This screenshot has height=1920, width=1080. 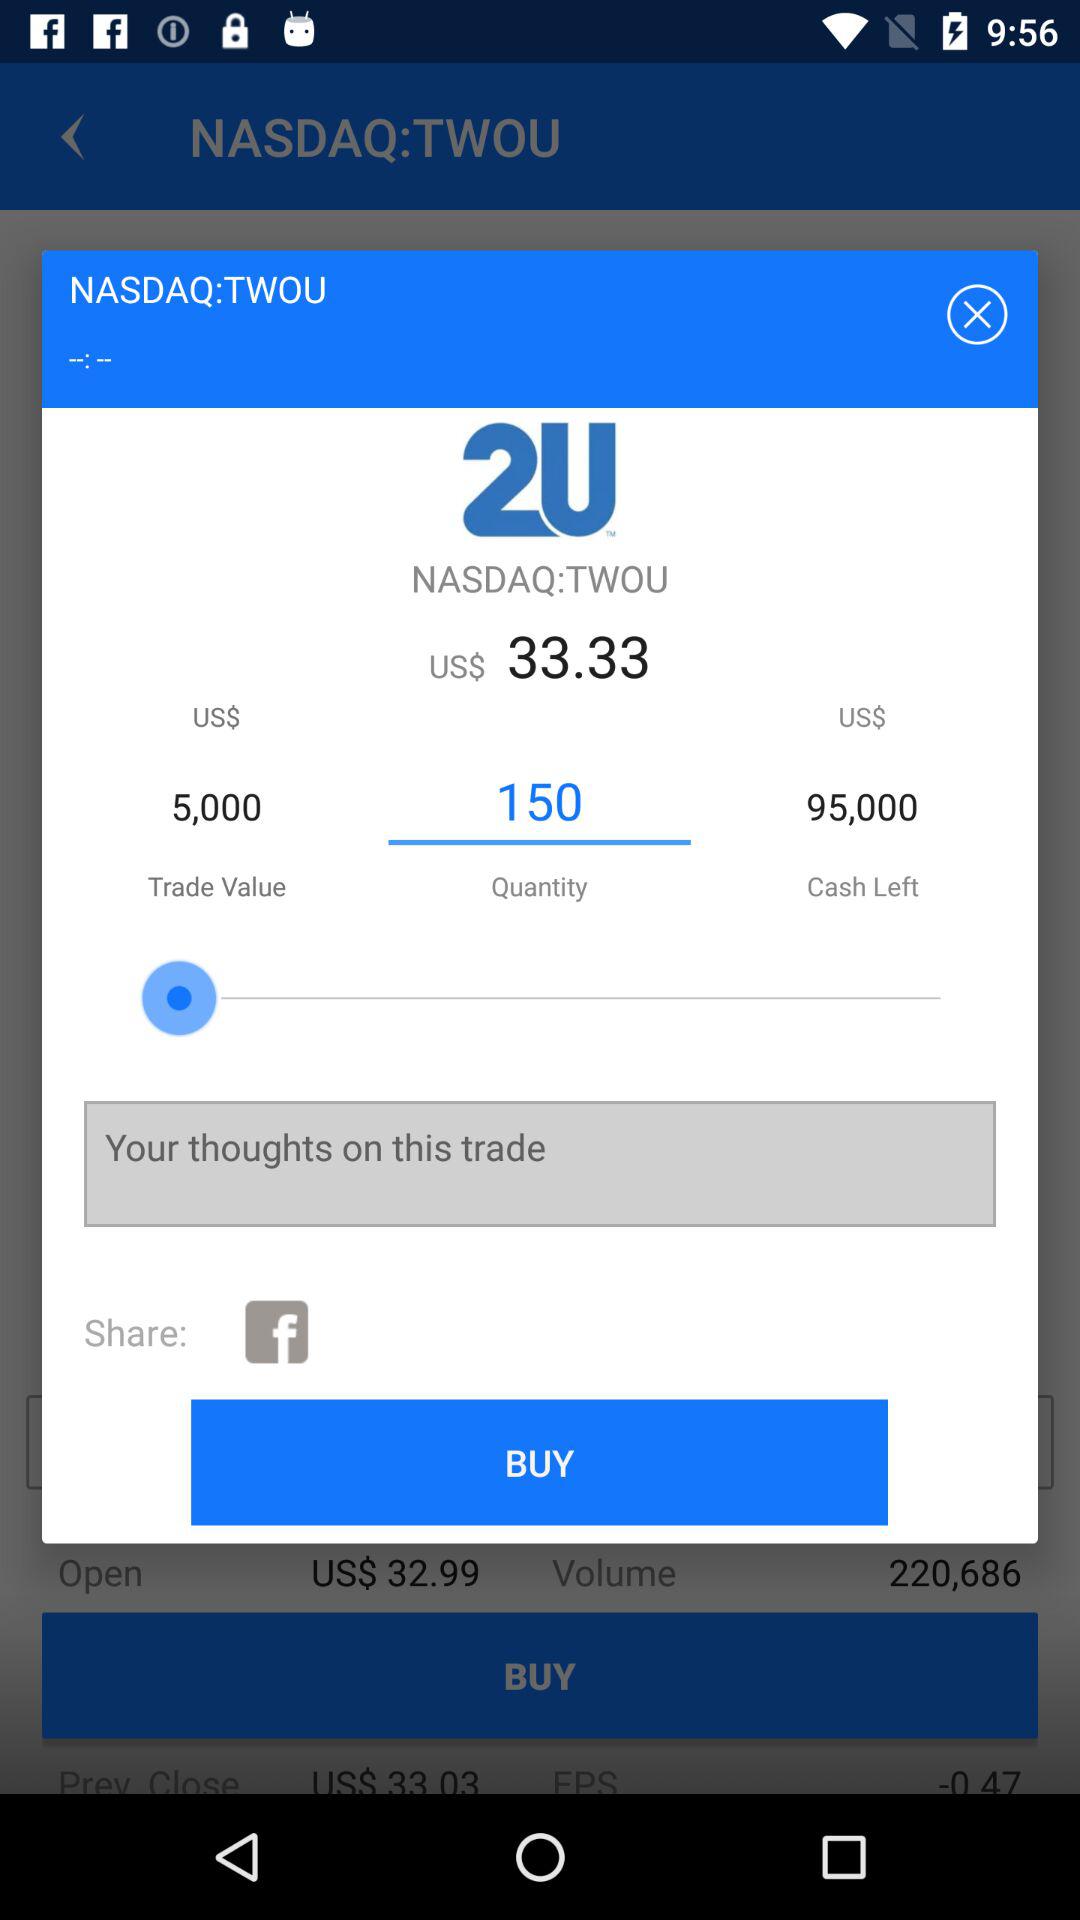 What do you see at coordinates (539, 801) in the screenshot?
I see `choose the 150` at bounding box center [539, 801].